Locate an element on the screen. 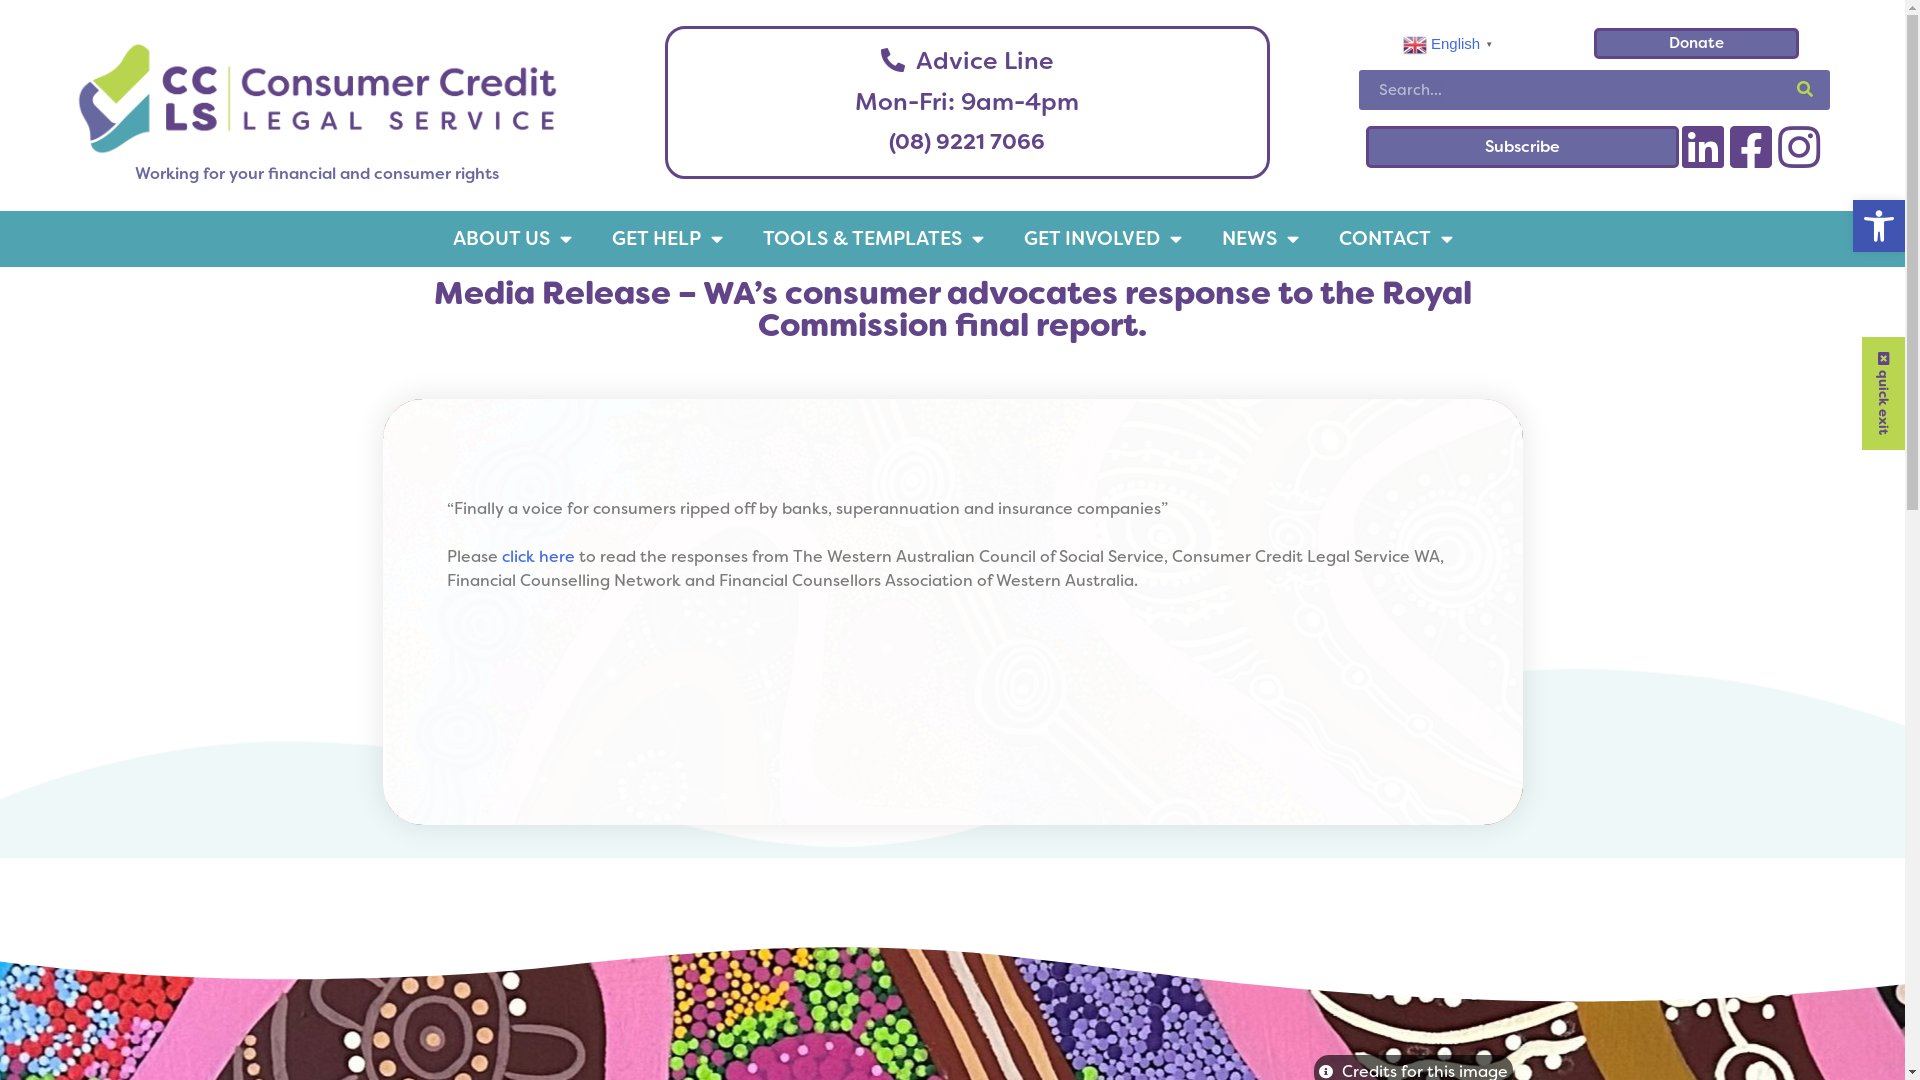 The image size is (1920, 1080). Subscribe is located at coordinates (1522, 148).